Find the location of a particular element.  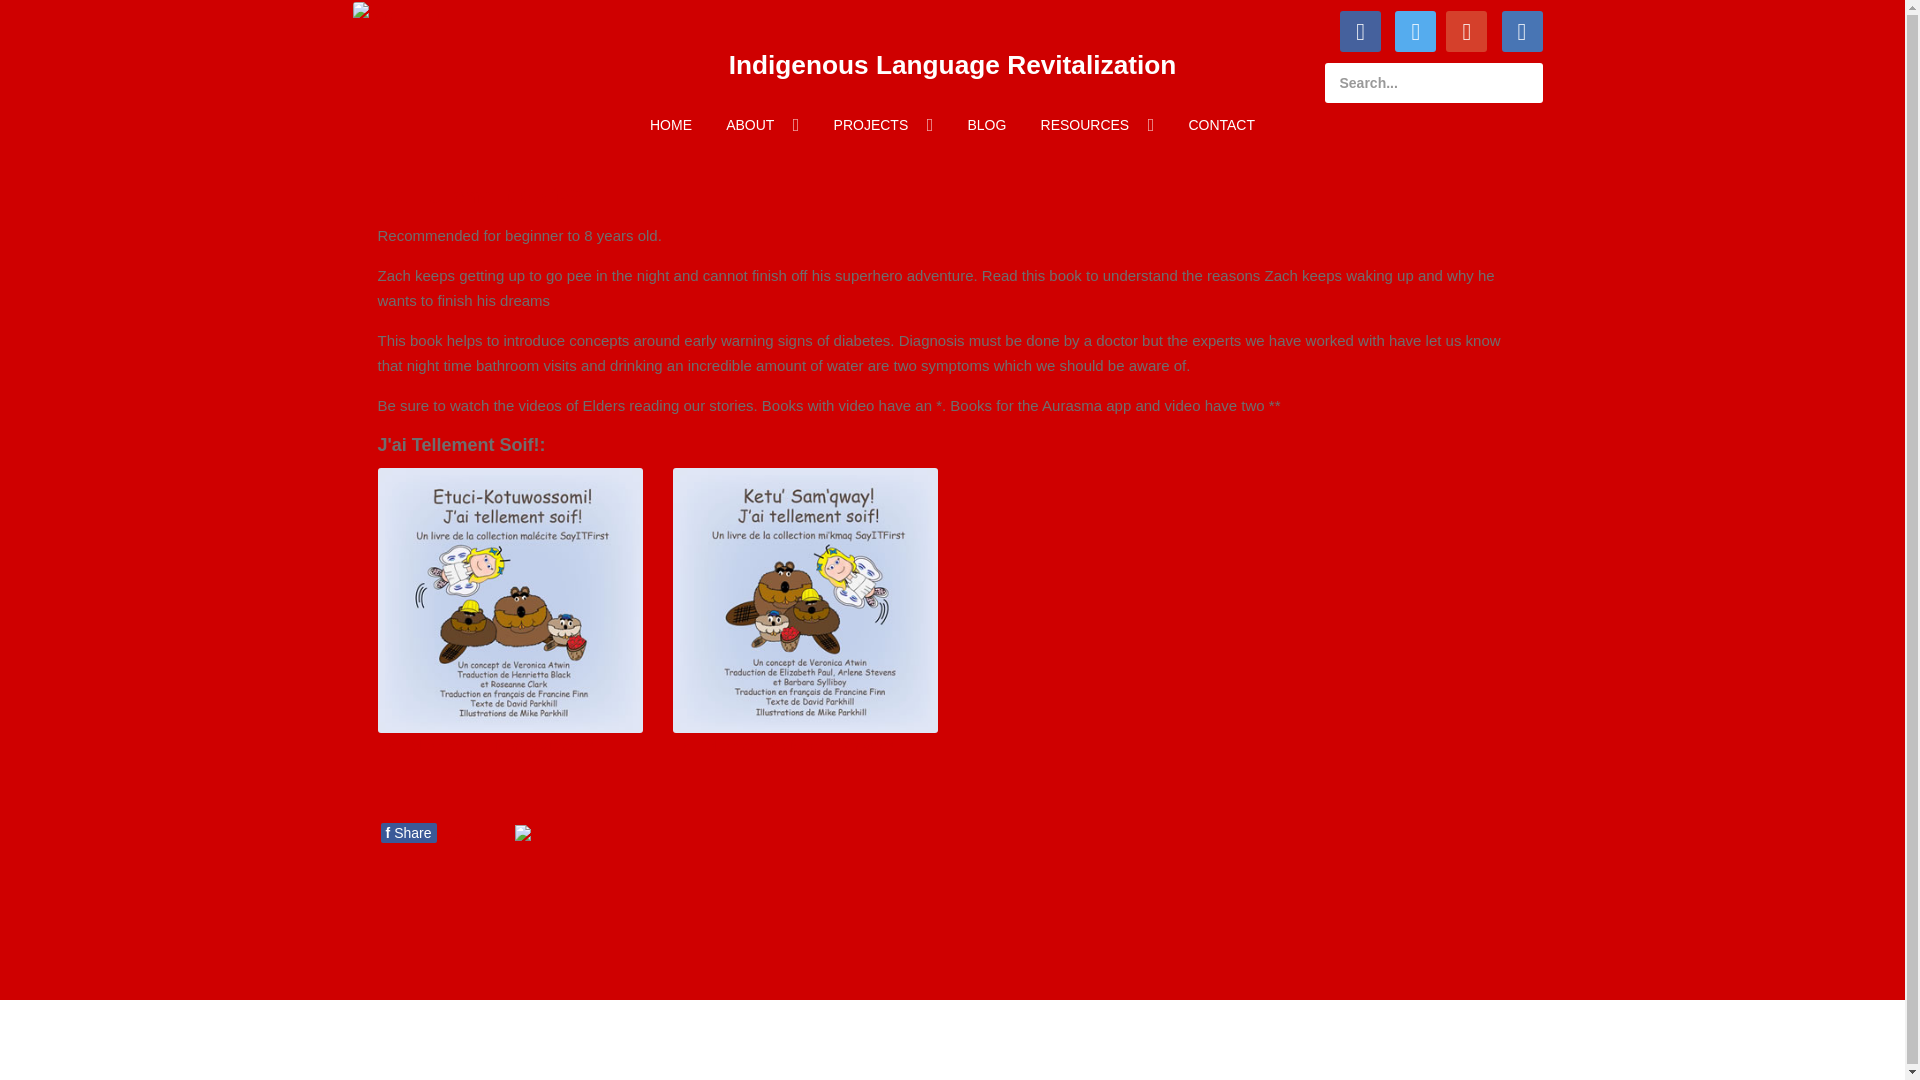

CONTACT is located at coordinates (1221, 125).